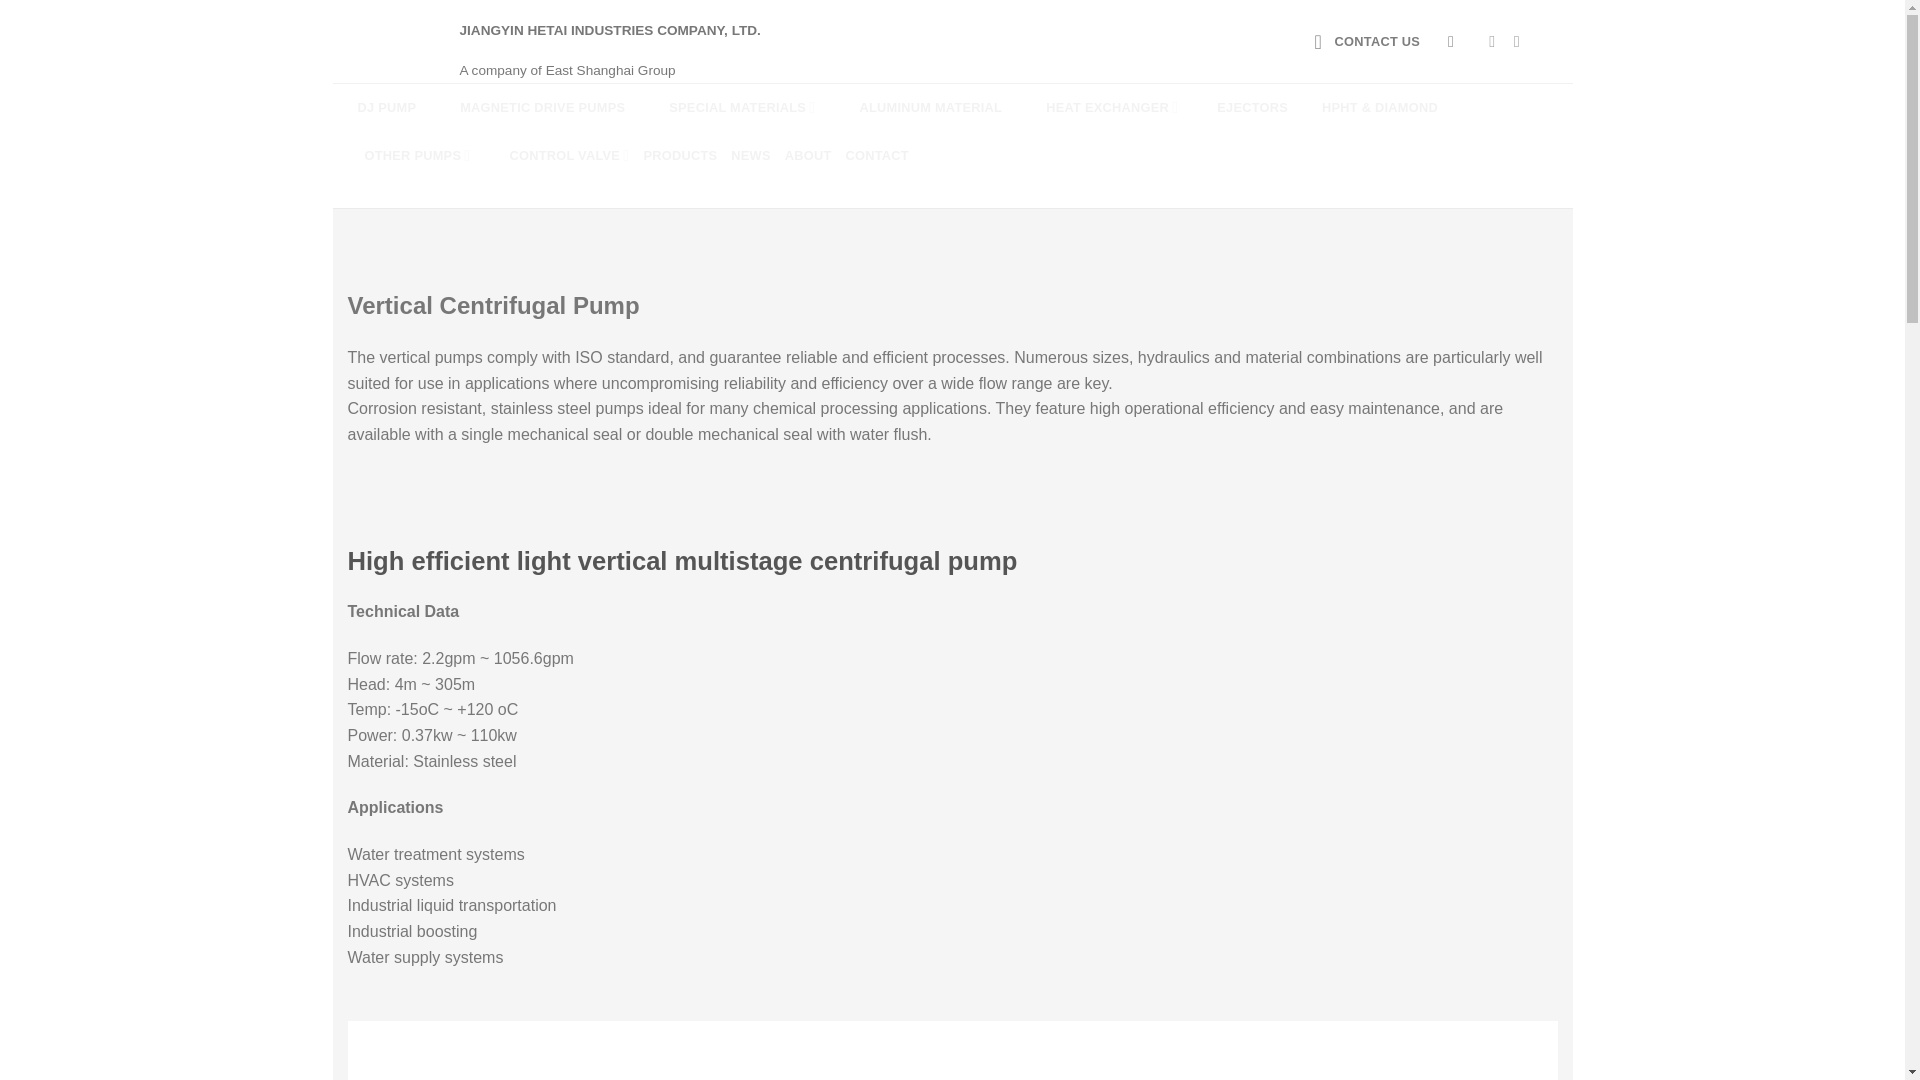 This screenshot has width=1920, height=1080. Describe the element at coordinates (1368, 42) in the screenshot. I see `CONTACT US` at that location.